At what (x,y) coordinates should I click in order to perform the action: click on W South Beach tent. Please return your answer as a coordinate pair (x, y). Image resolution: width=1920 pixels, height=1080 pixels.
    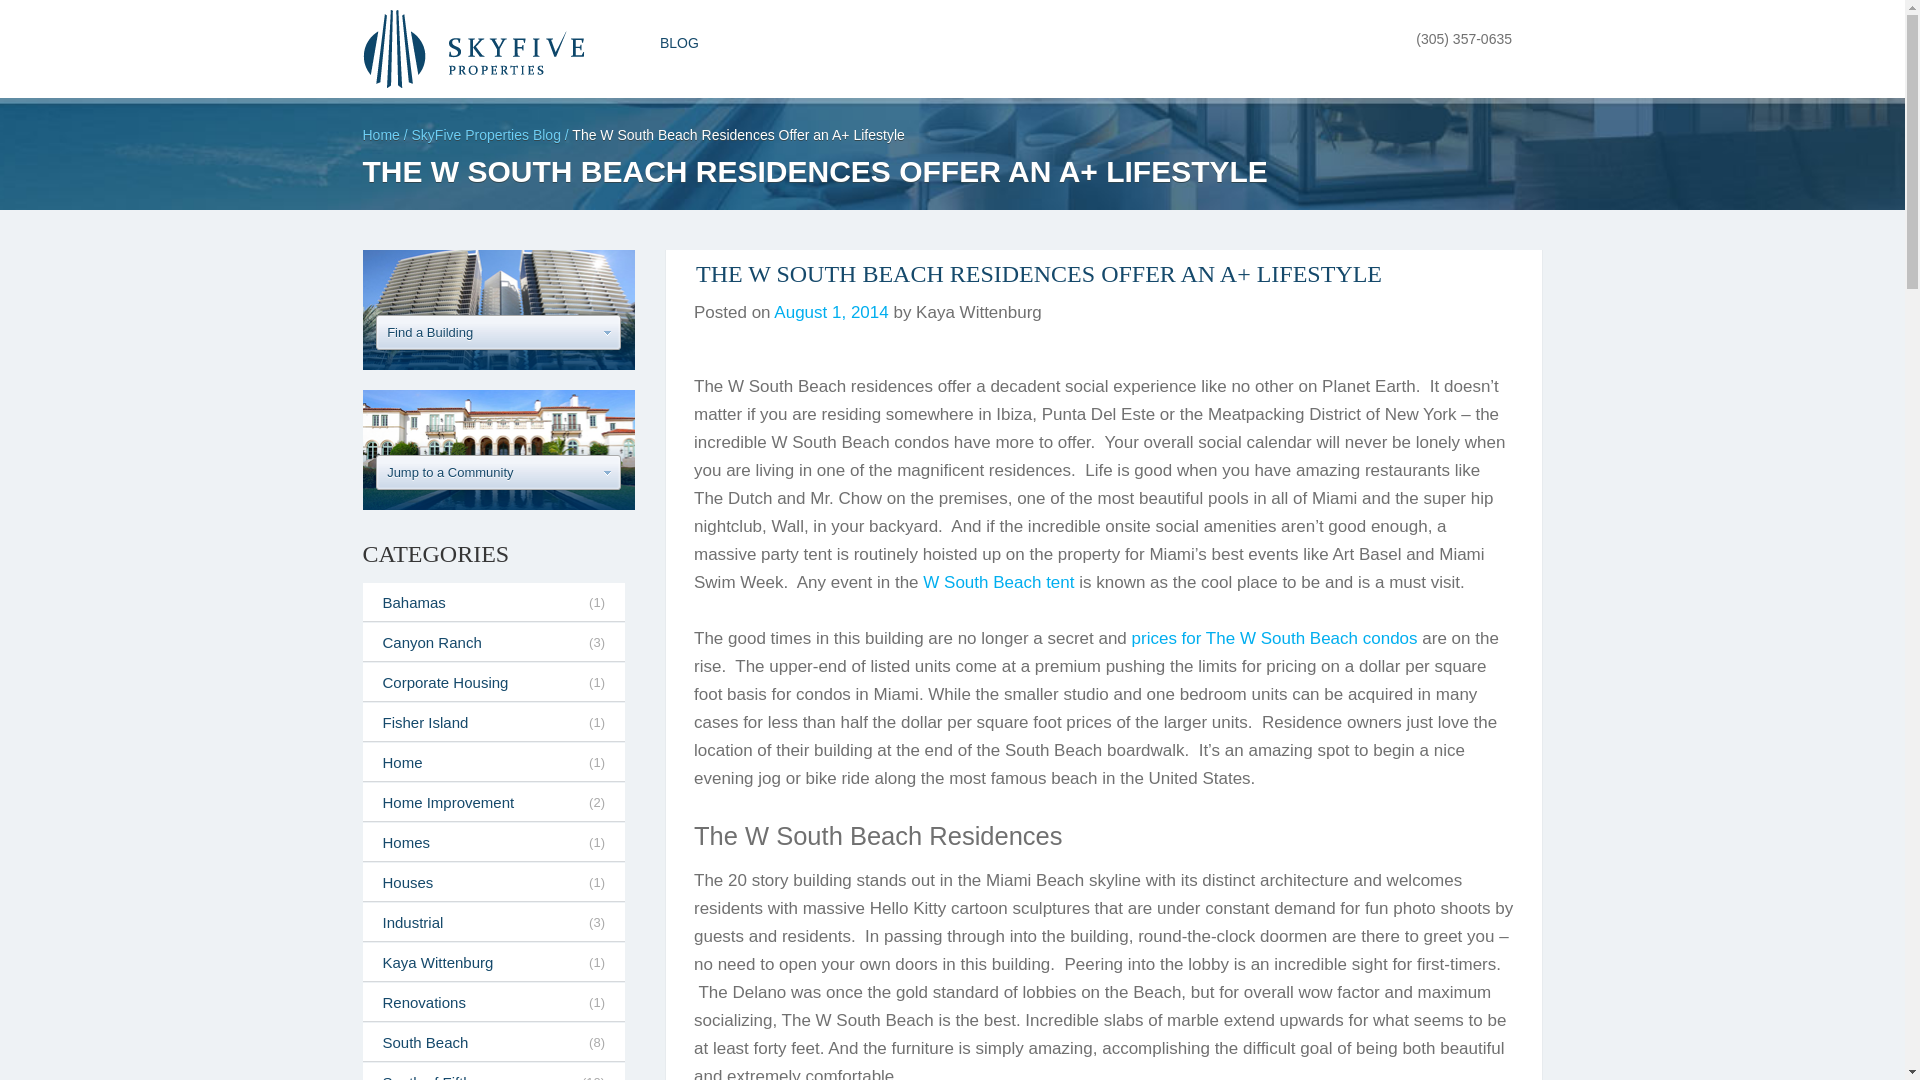
    Looking at the image, I should click on (998, 582).